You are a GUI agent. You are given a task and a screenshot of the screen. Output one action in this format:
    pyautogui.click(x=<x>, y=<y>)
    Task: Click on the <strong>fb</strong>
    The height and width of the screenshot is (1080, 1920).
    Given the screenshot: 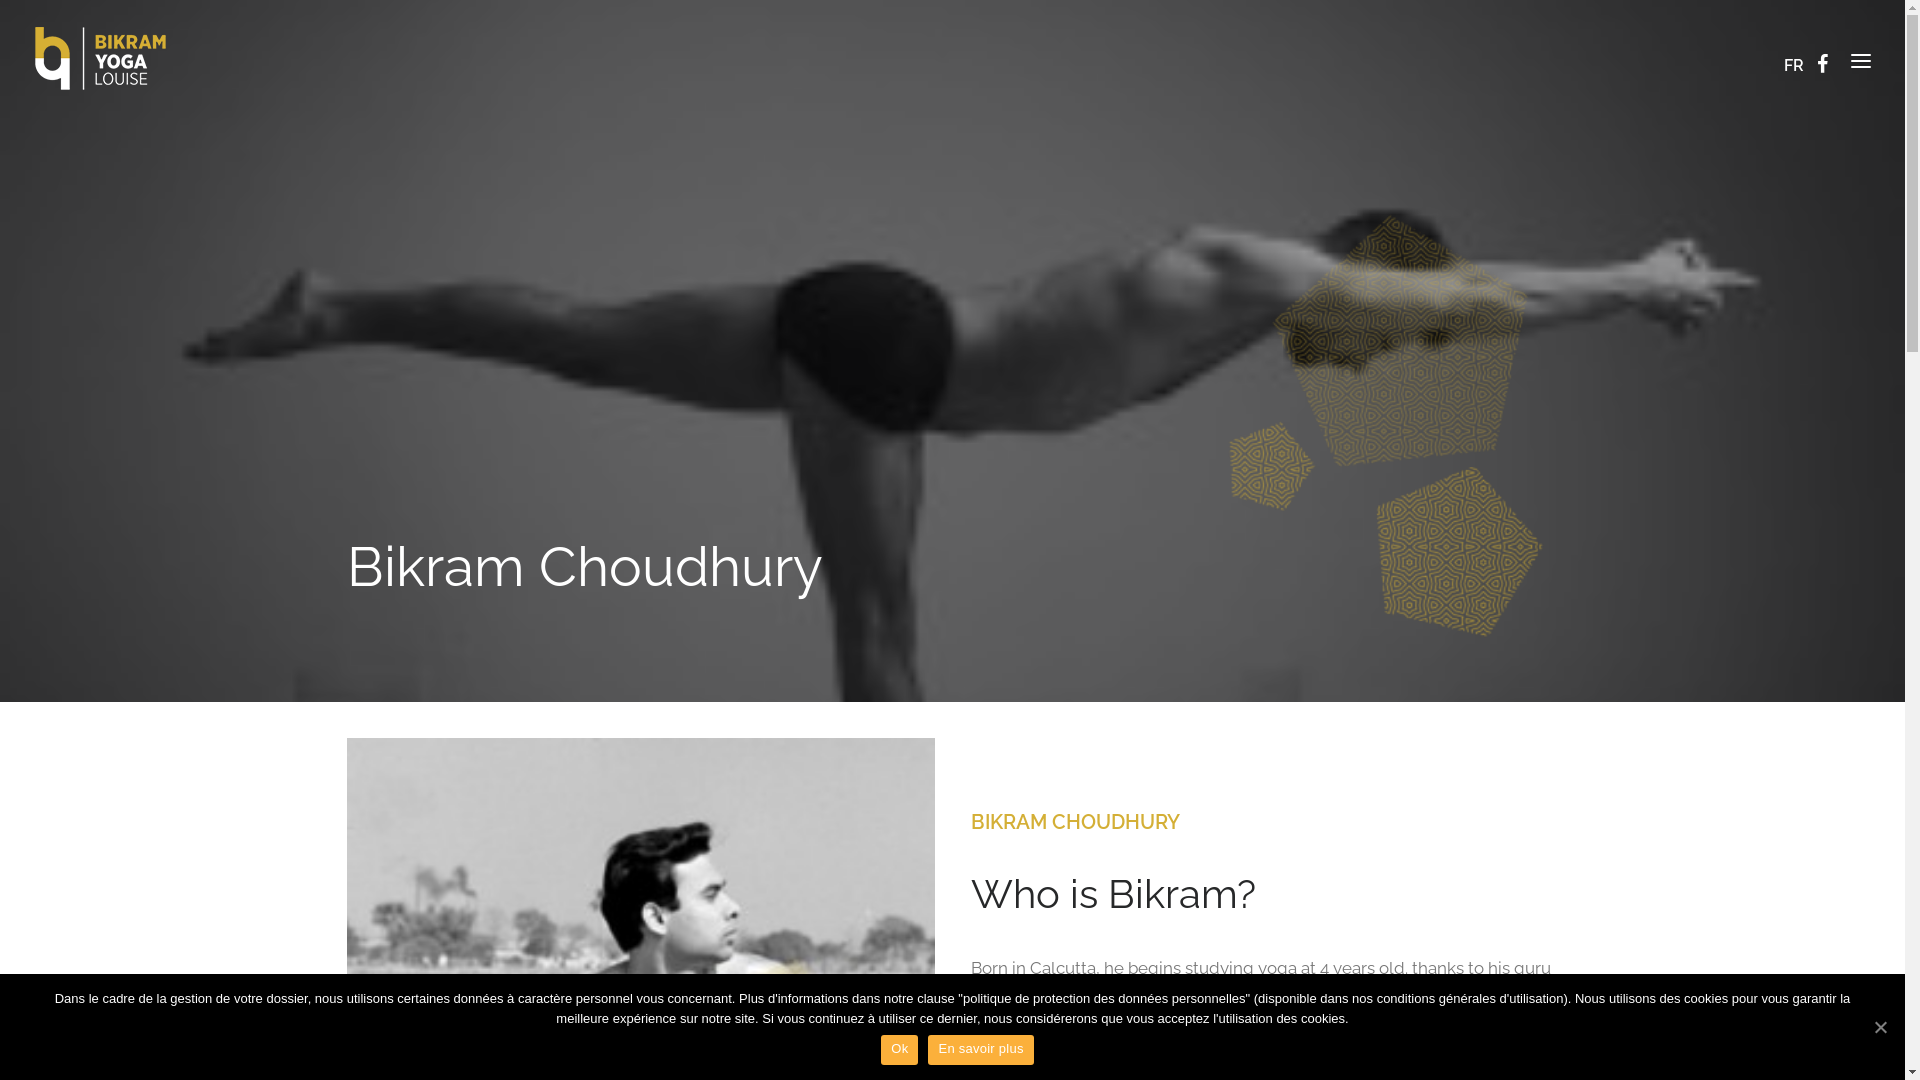 What is the action you would take?
    pyautogui.click(x=1827, y=58)
    